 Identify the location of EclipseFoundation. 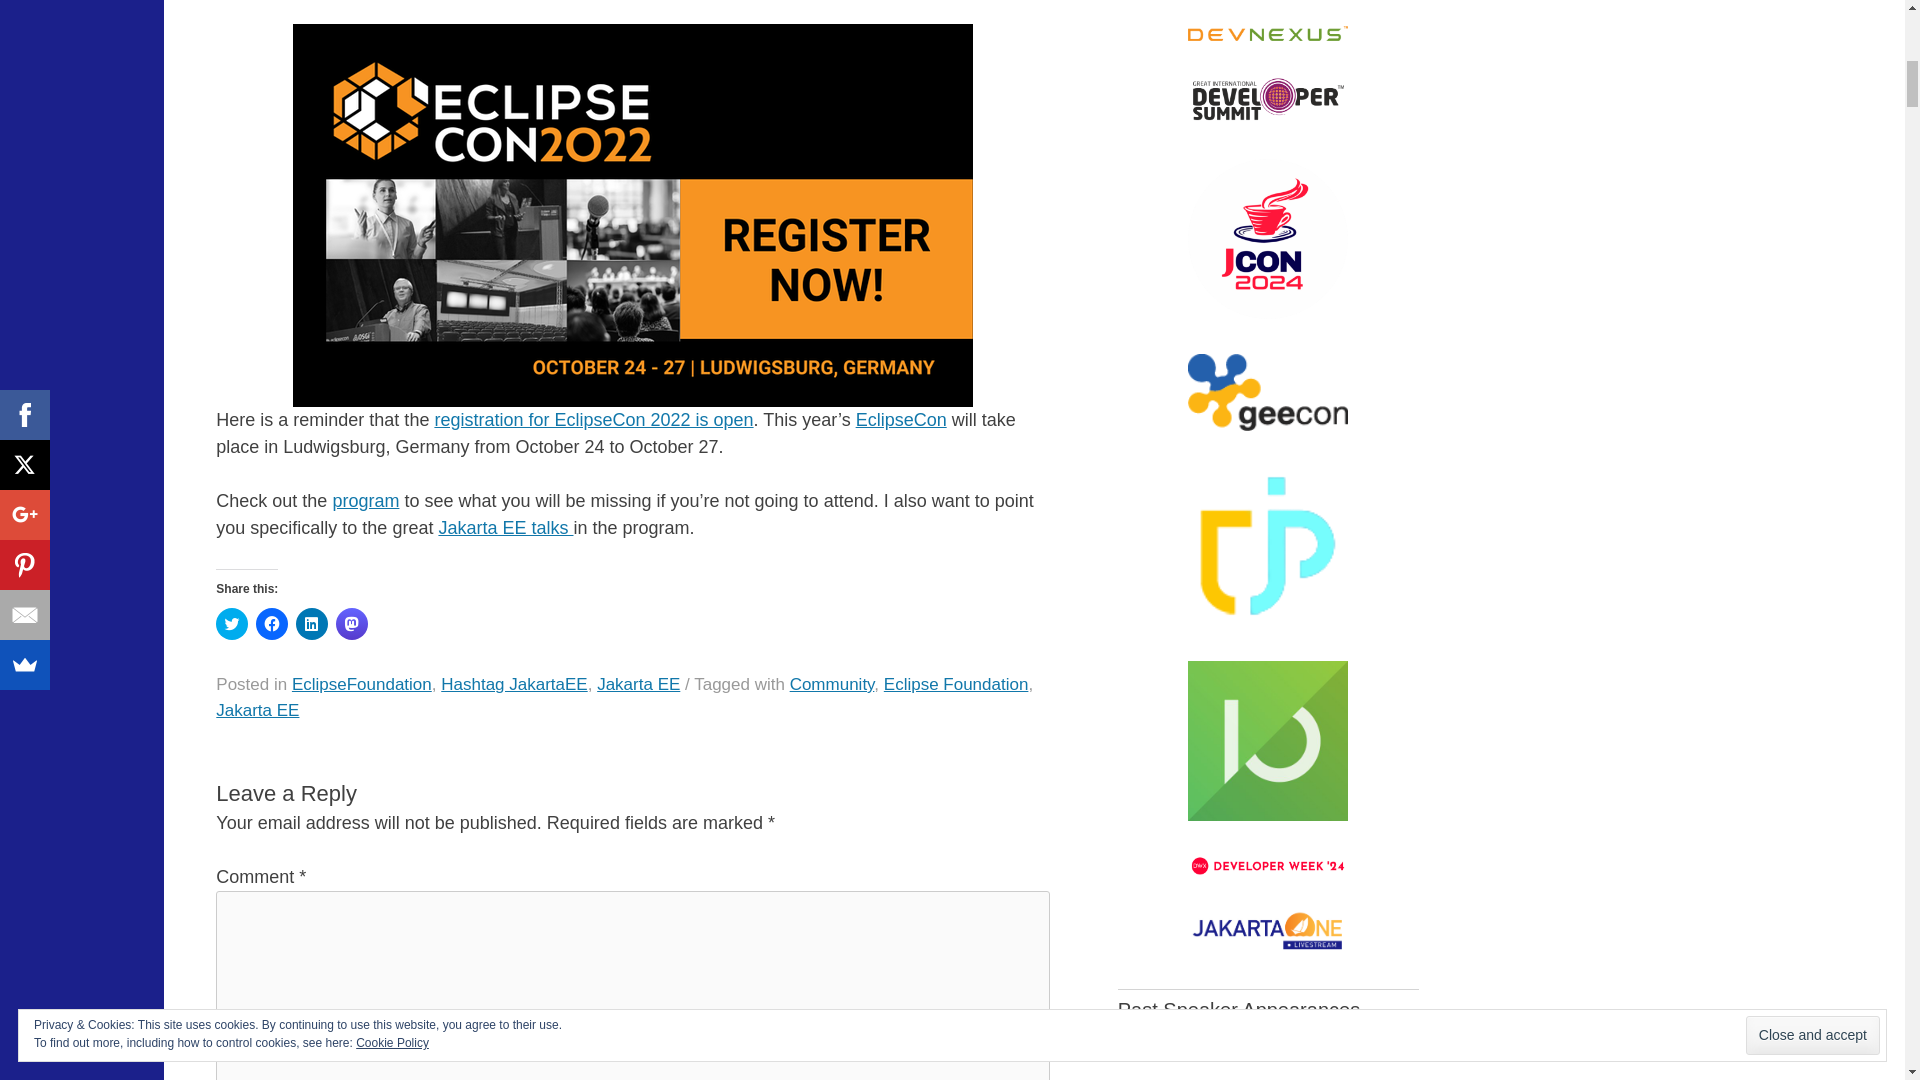
(362, 684).